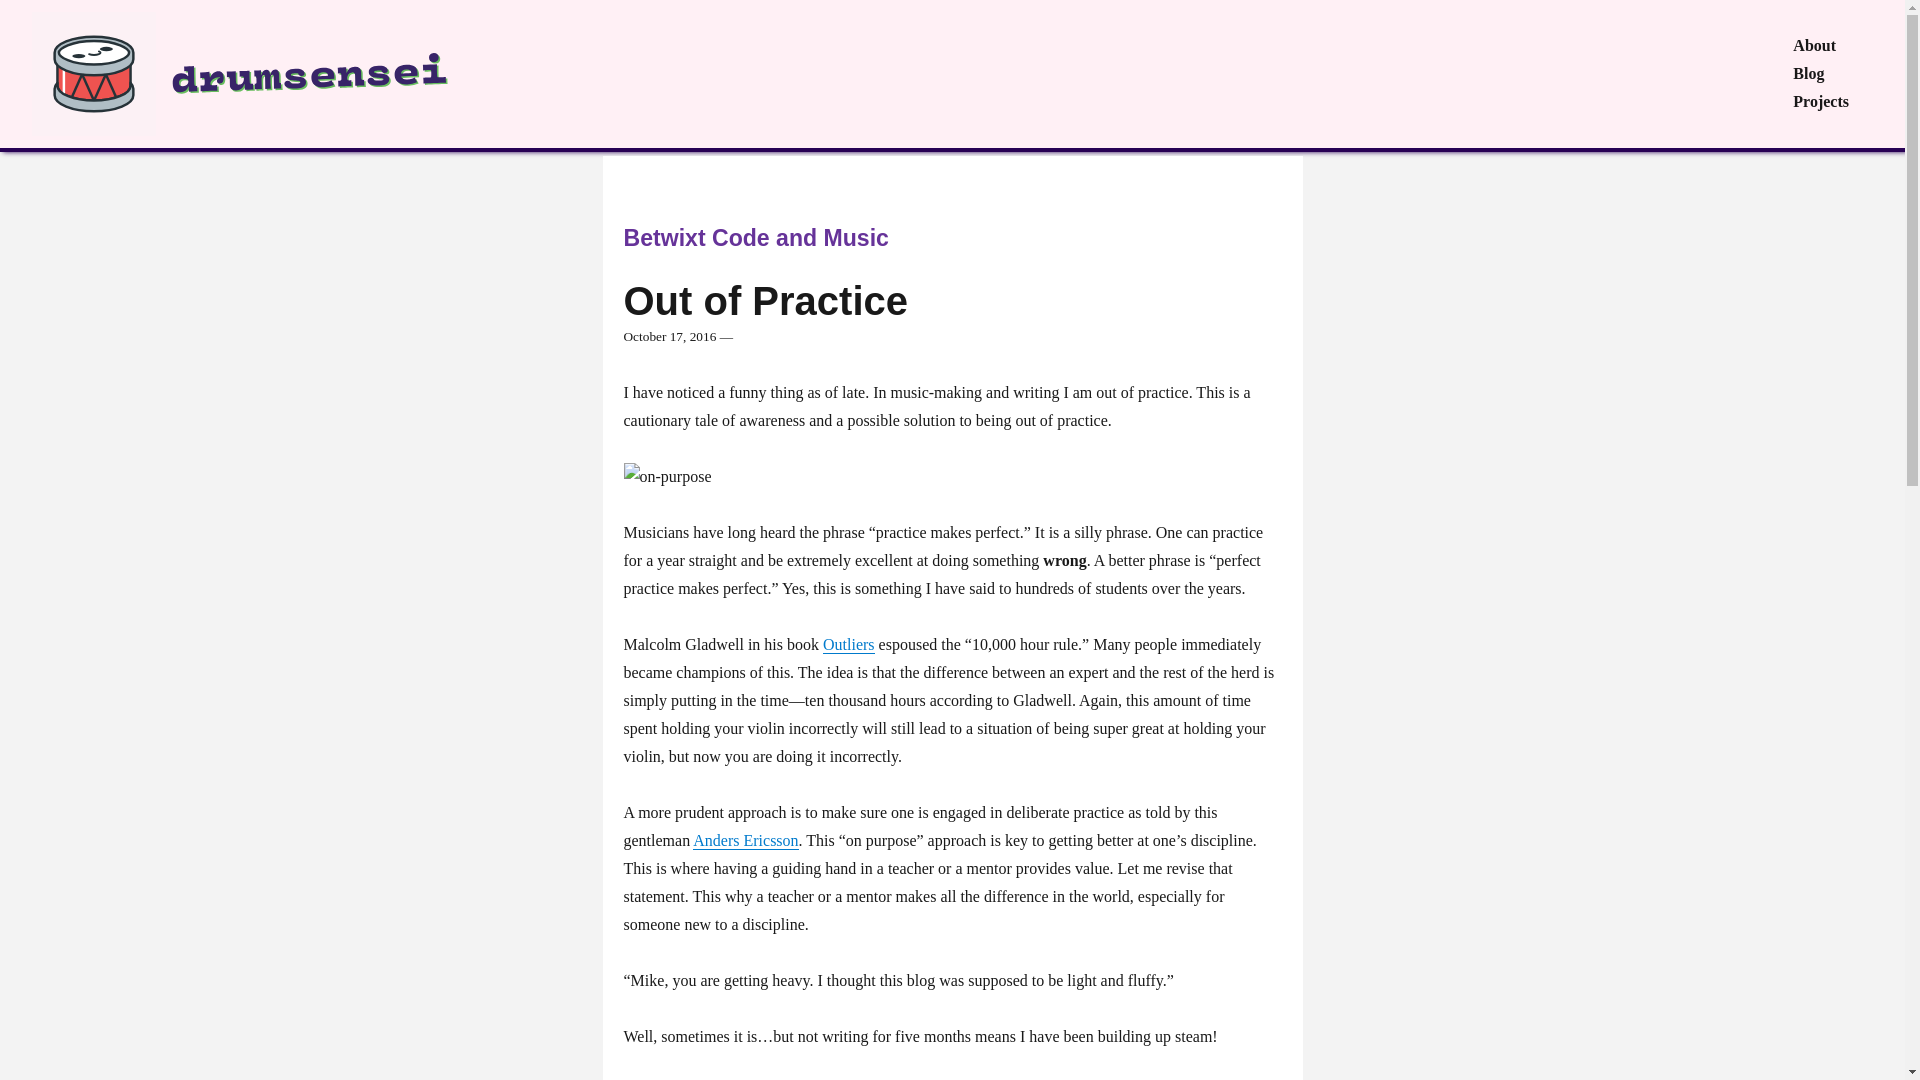 The height and width of the screenshot is (1080, 1920). Describe the element at coordinates (322, 74) in the screenshot. I see `Drumsensei Logo` at that location.